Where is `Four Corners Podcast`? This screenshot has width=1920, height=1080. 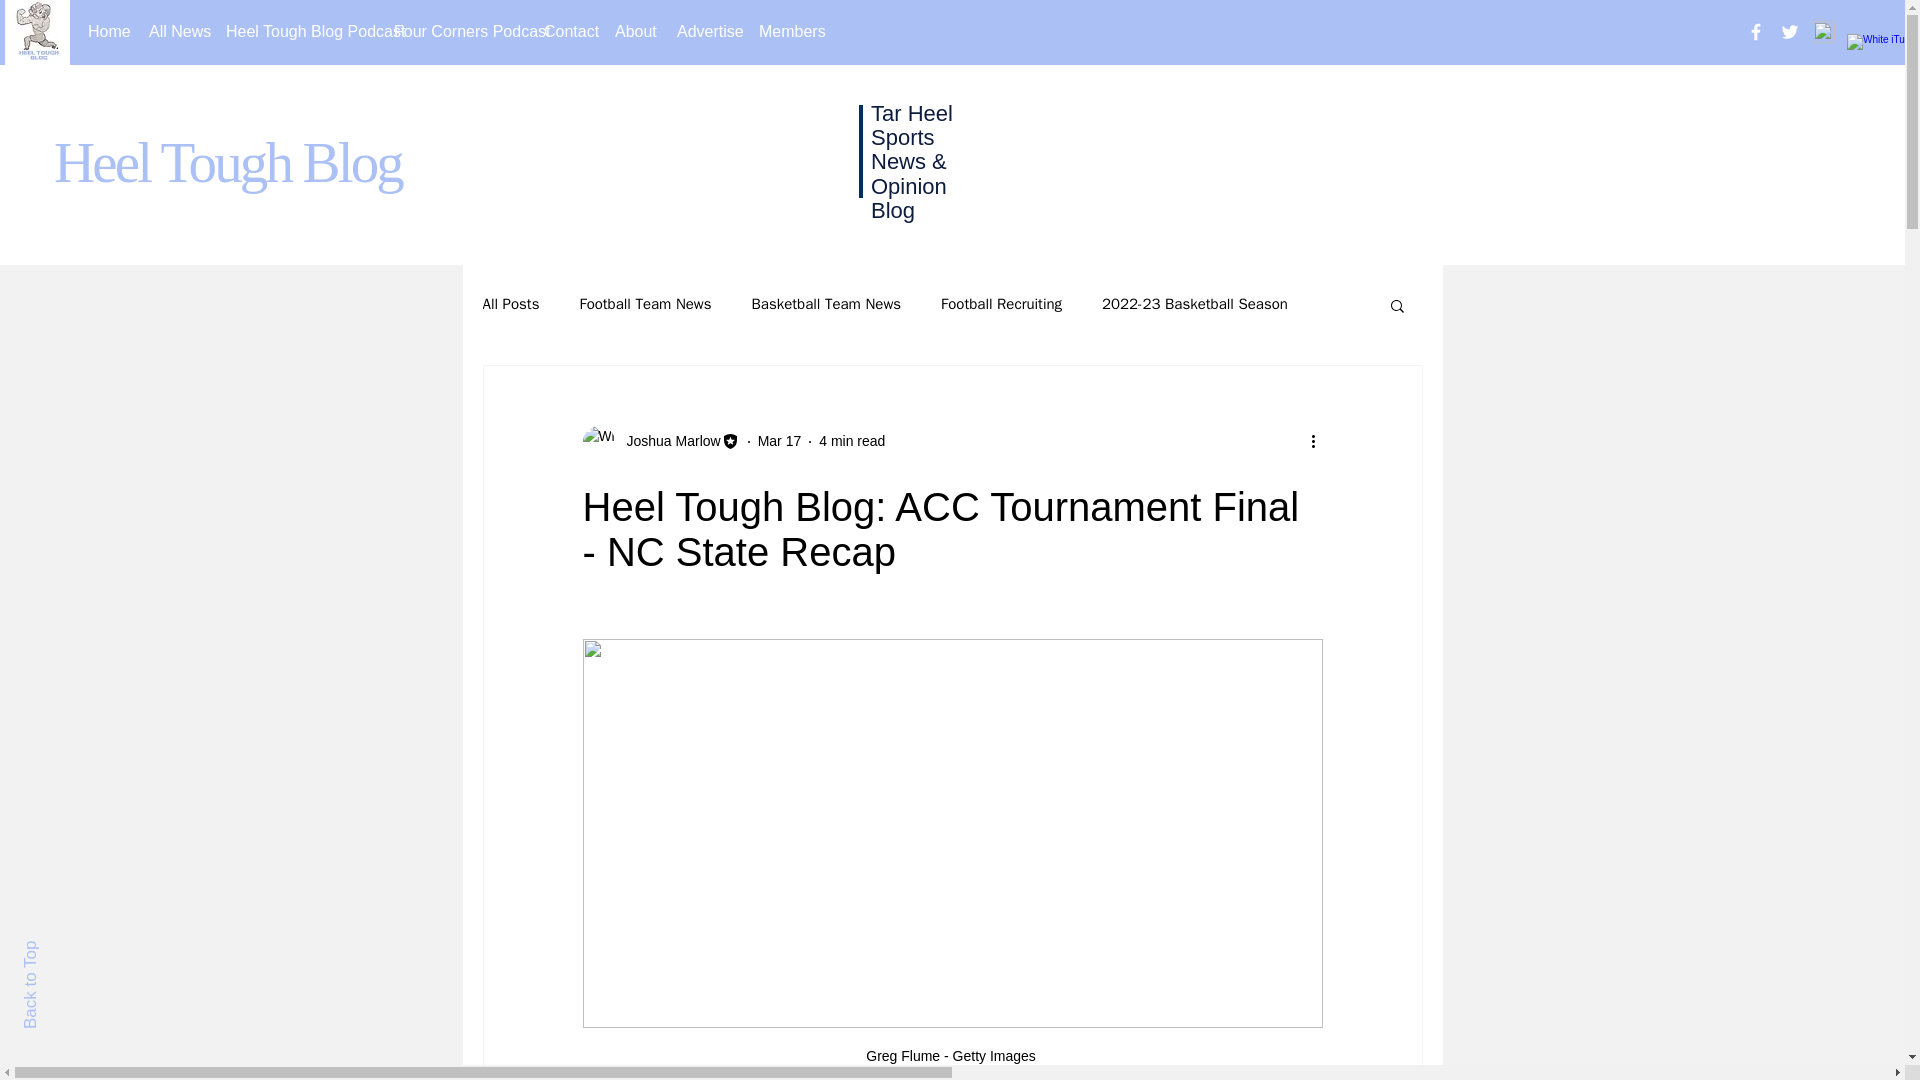 Four Corners Podcast is located at coordinates (454, 32).